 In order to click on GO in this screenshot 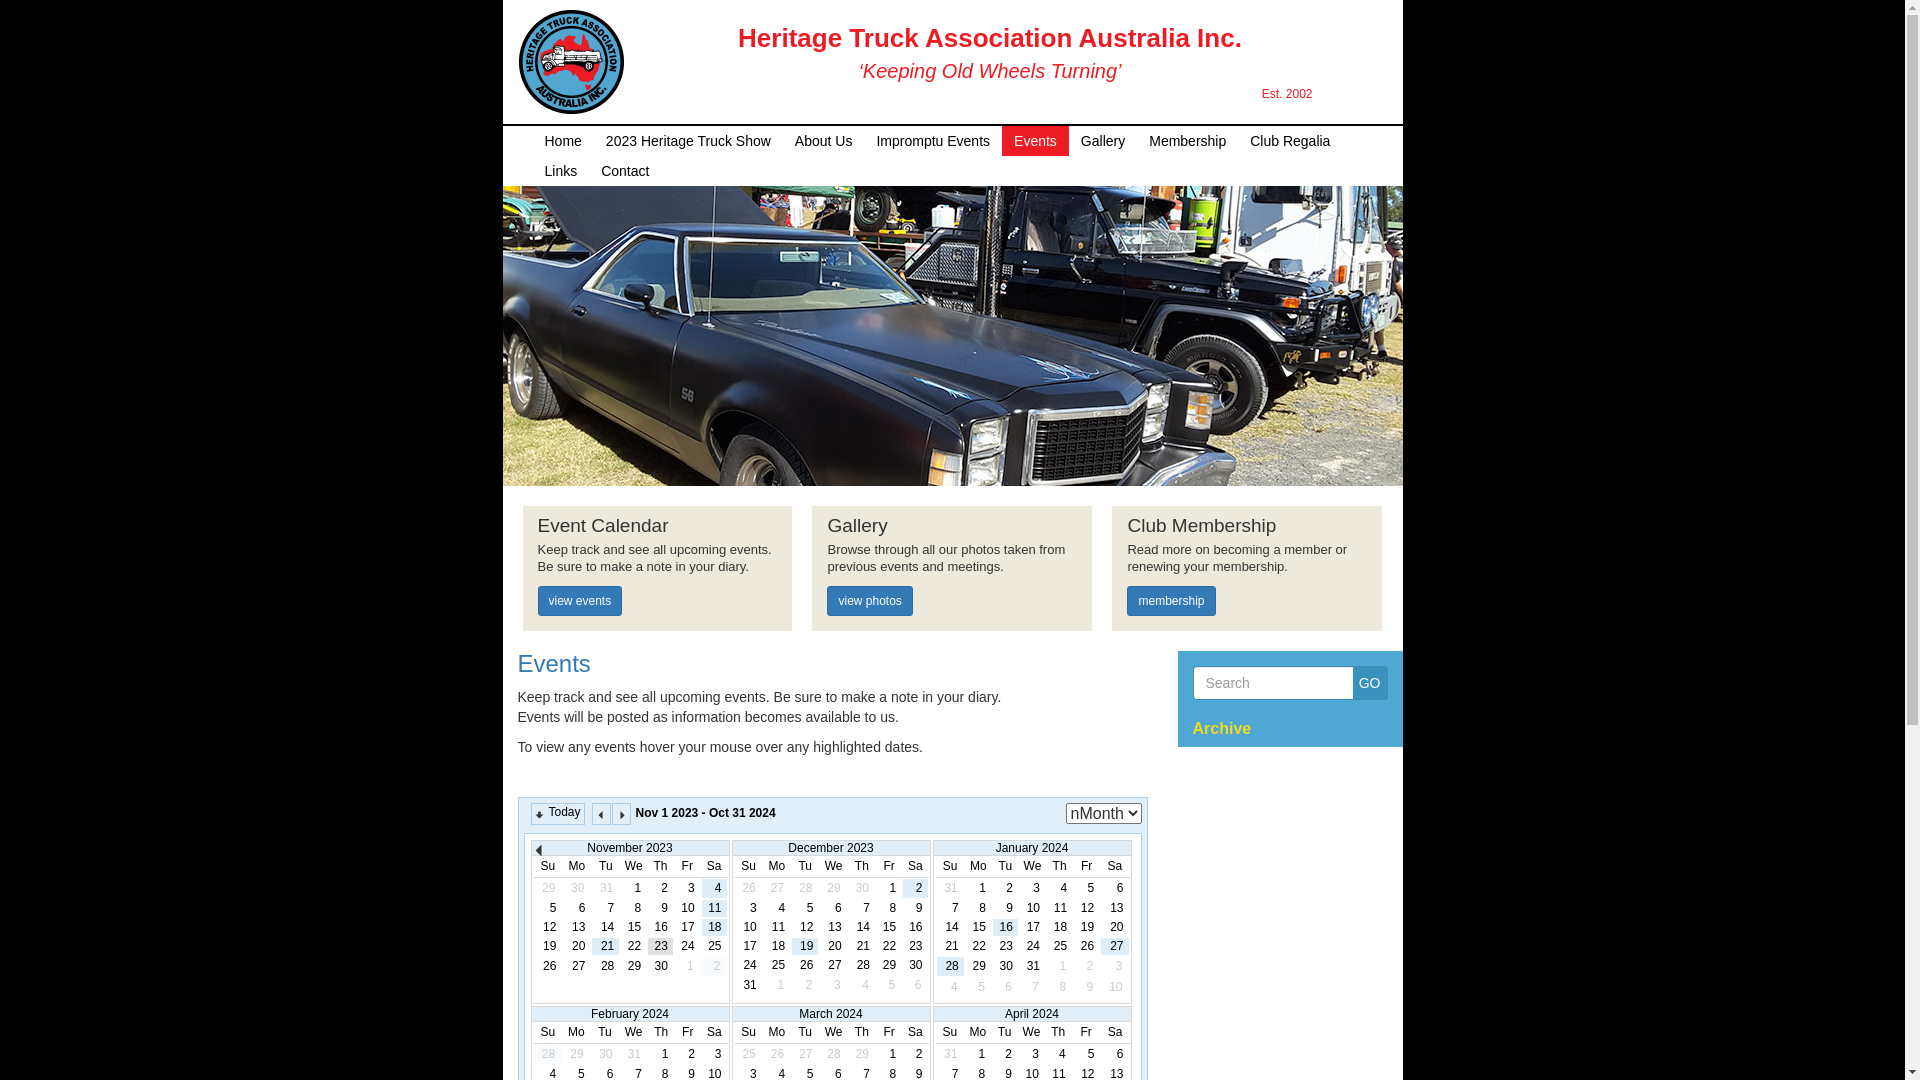, I will do `click(1370, 683)`.